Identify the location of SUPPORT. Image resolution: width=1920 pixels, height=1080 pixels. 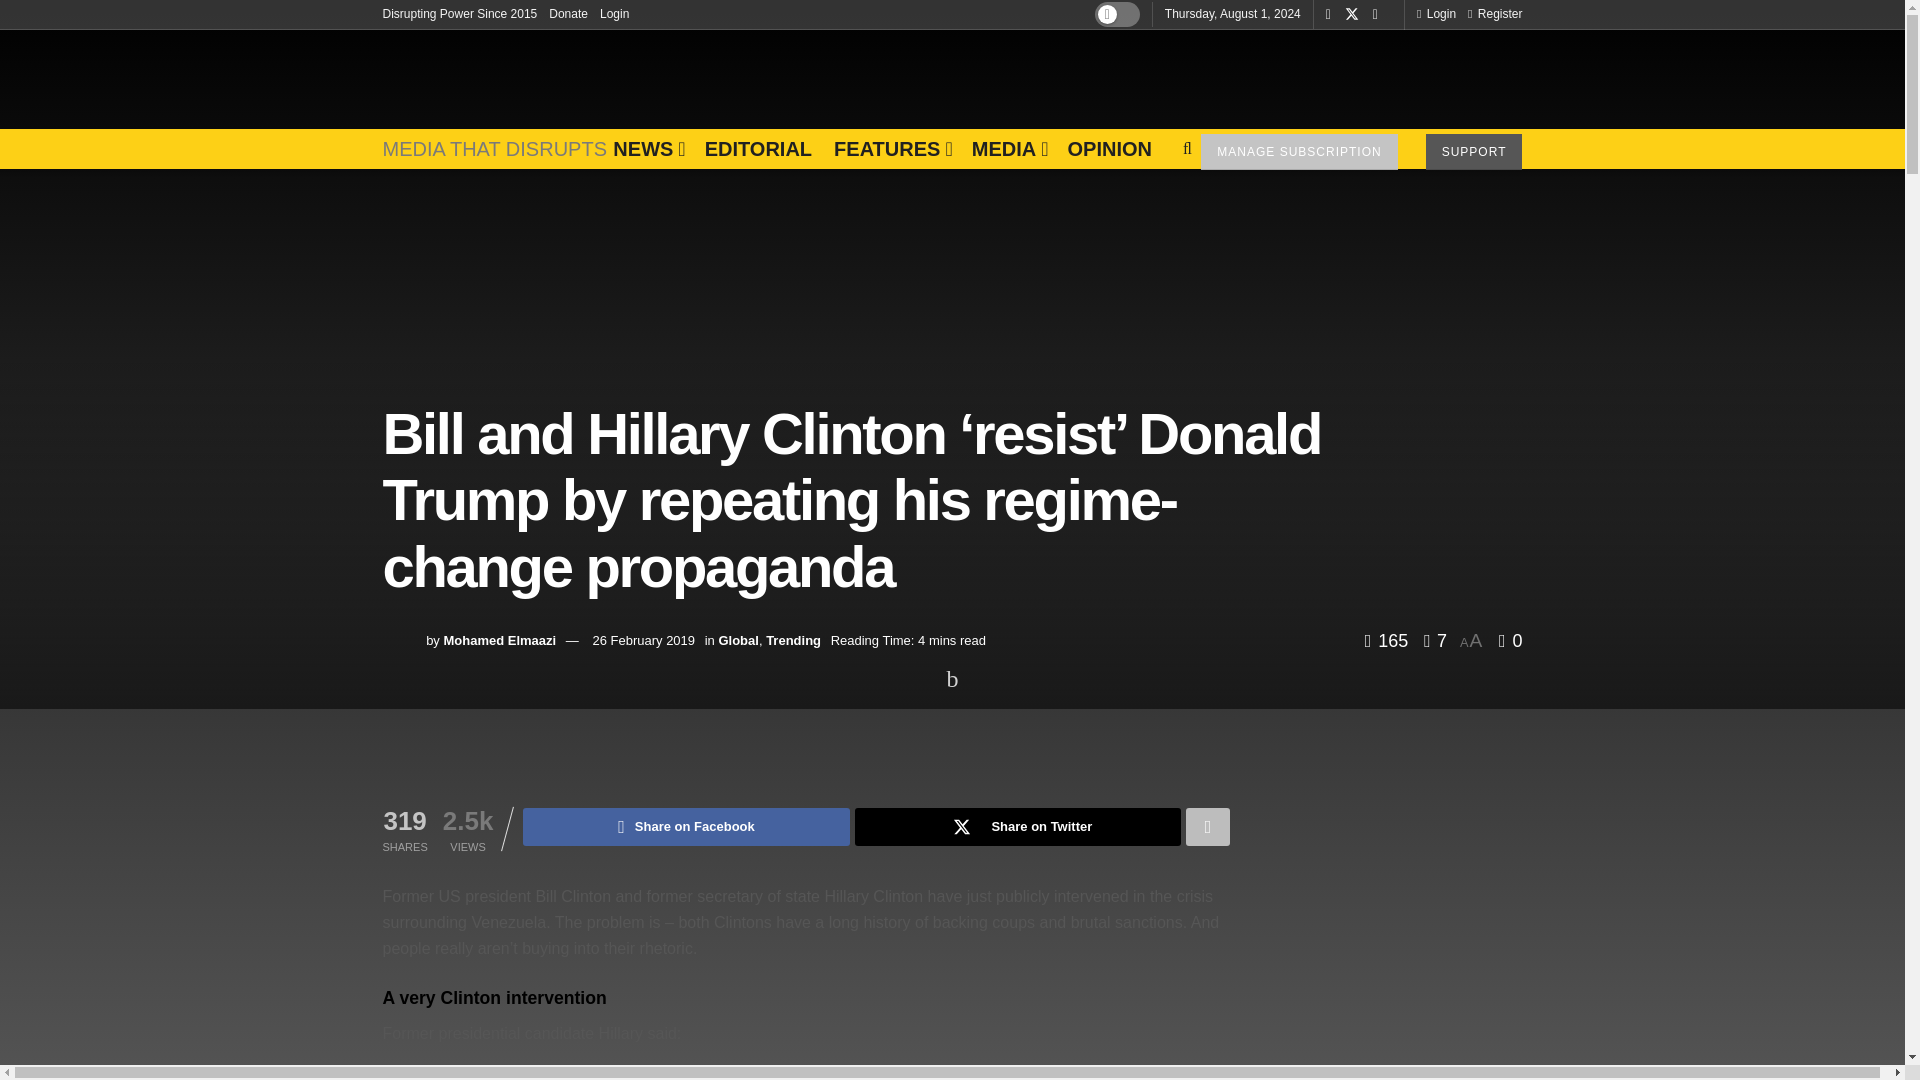
(1474, 151).